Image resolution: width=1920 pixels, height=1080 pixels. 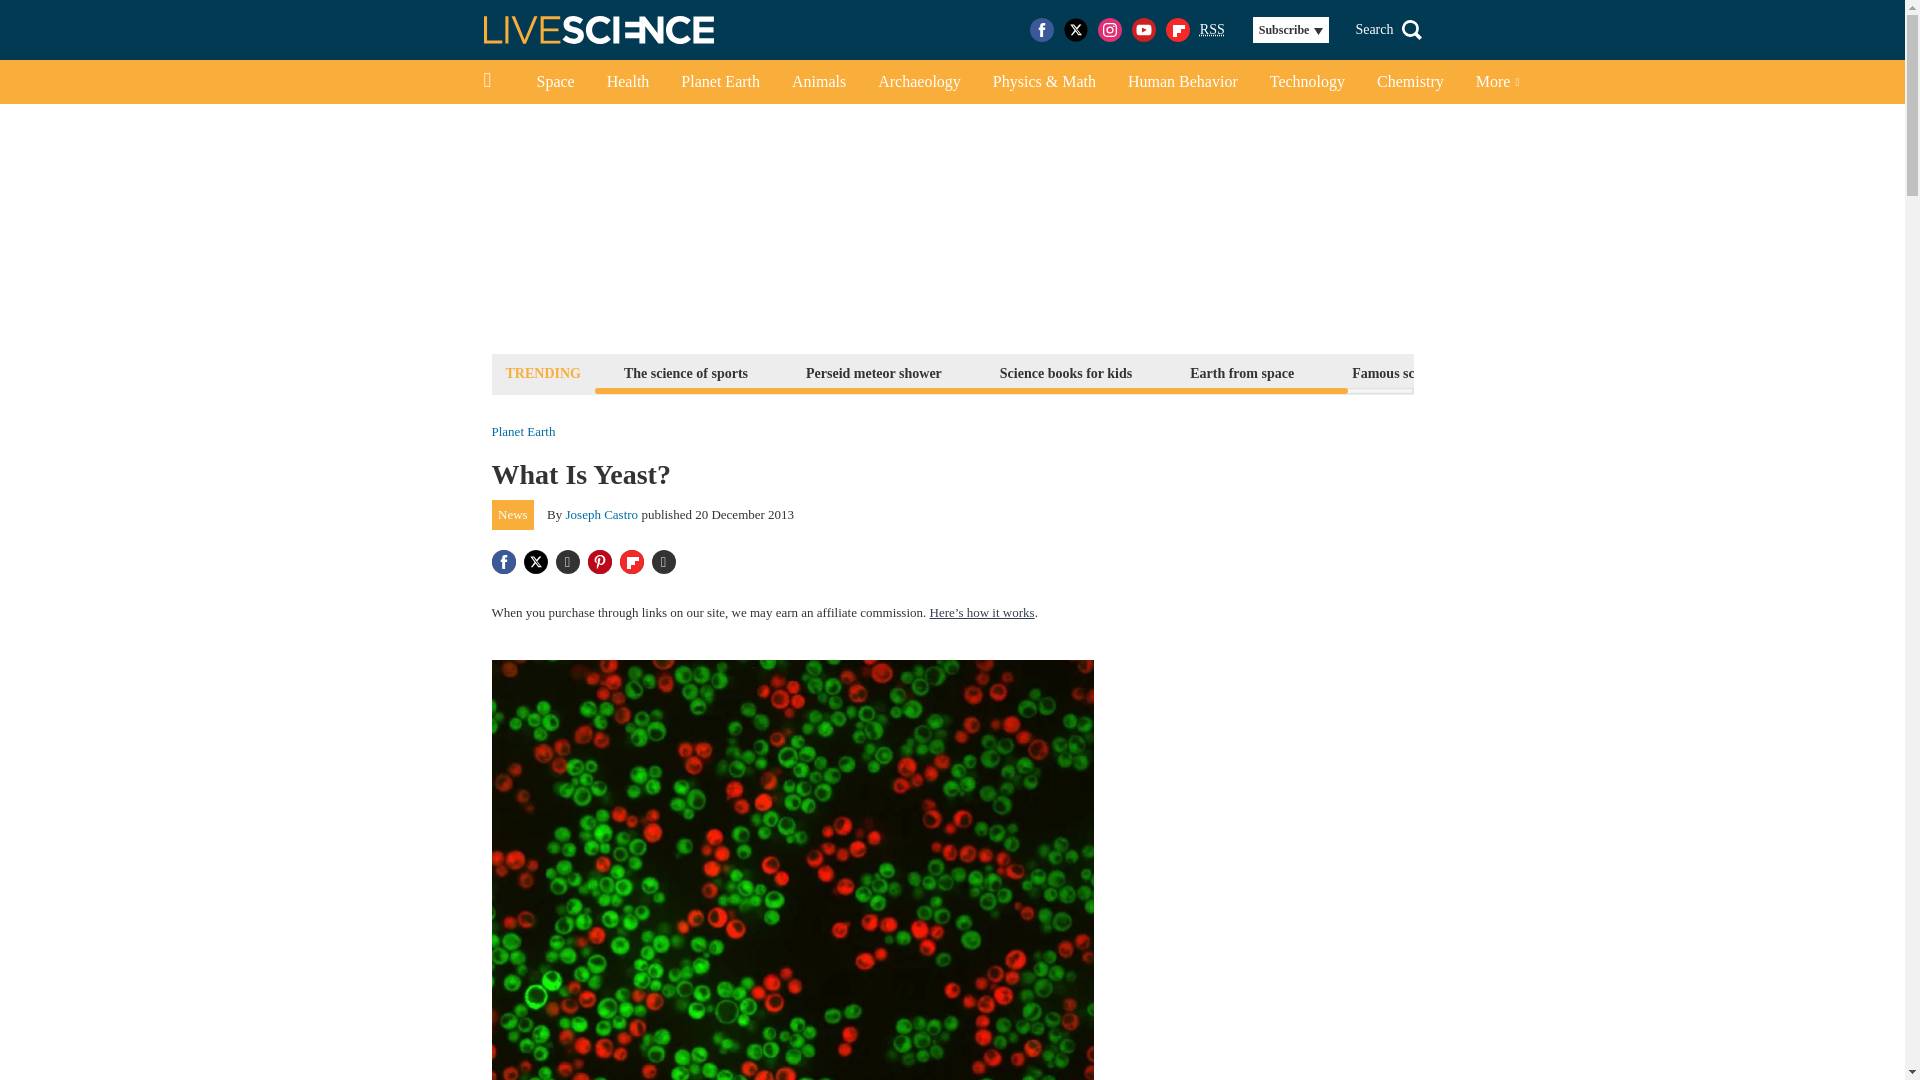 I want to click on Famous scientists, so click(x=1404, y=372).